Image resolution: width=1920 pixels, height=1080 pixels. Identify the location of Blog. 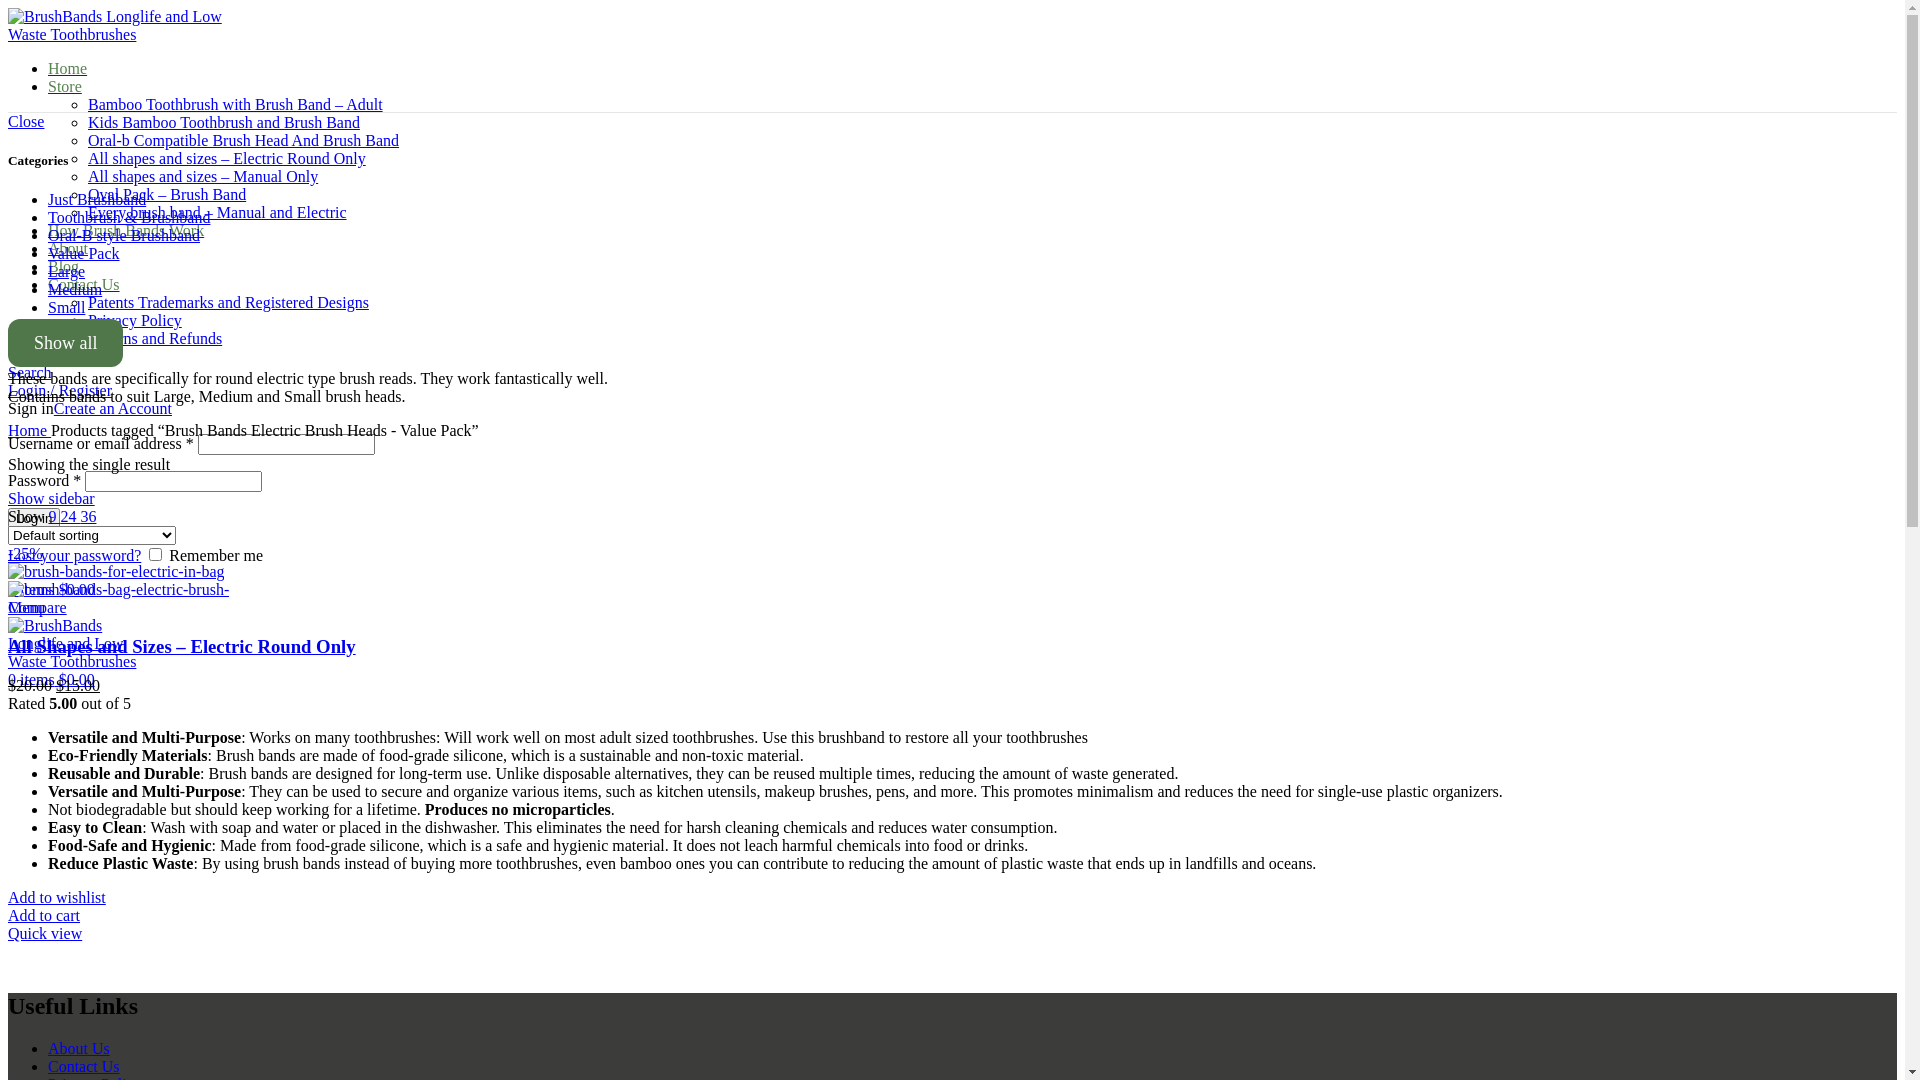
(64, 266).